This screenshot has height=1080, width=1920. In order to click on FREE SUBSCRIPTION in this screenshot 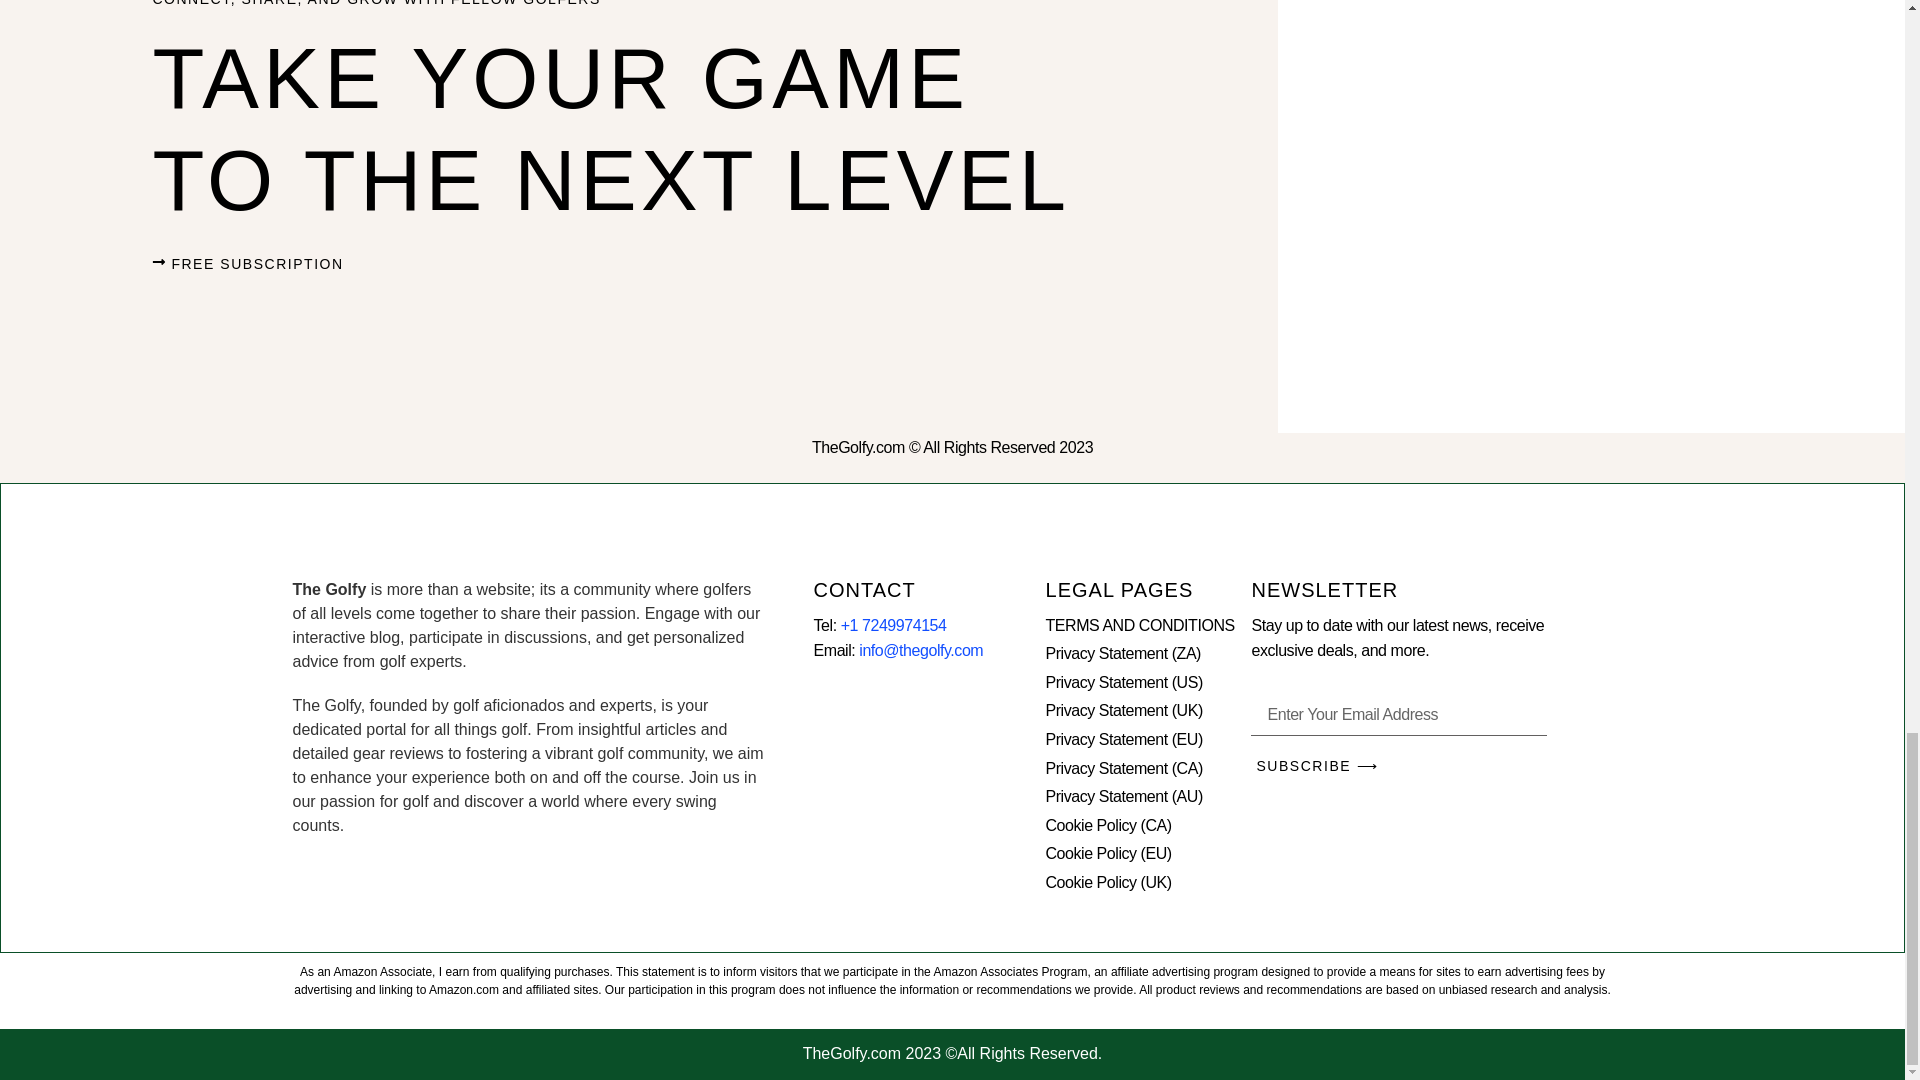, I will do `click(247, 264)`.